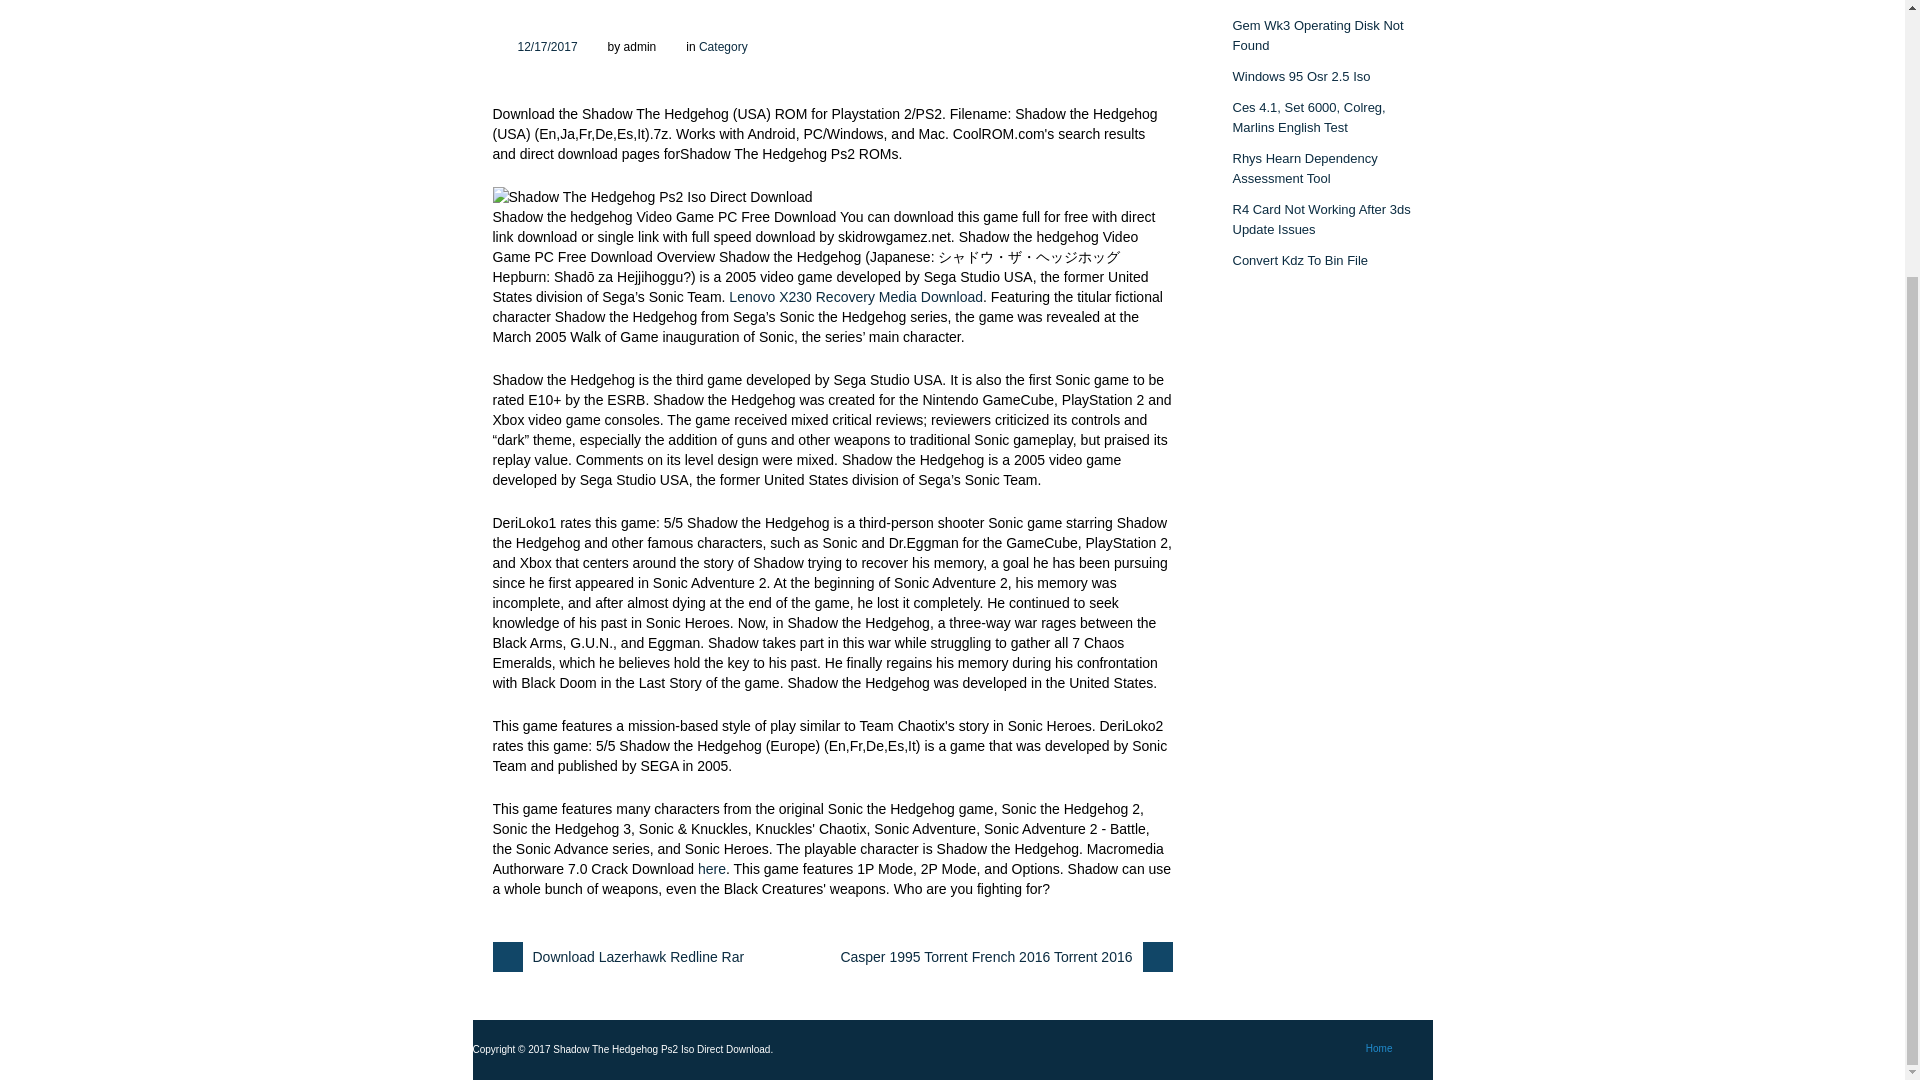 Image resolution: width=1920 pixels, height=1080 pixels. Describe the element at coordinates (856, 296) in the screenshot. I see `Lenovo X230 Recovery Media Download` at that location.